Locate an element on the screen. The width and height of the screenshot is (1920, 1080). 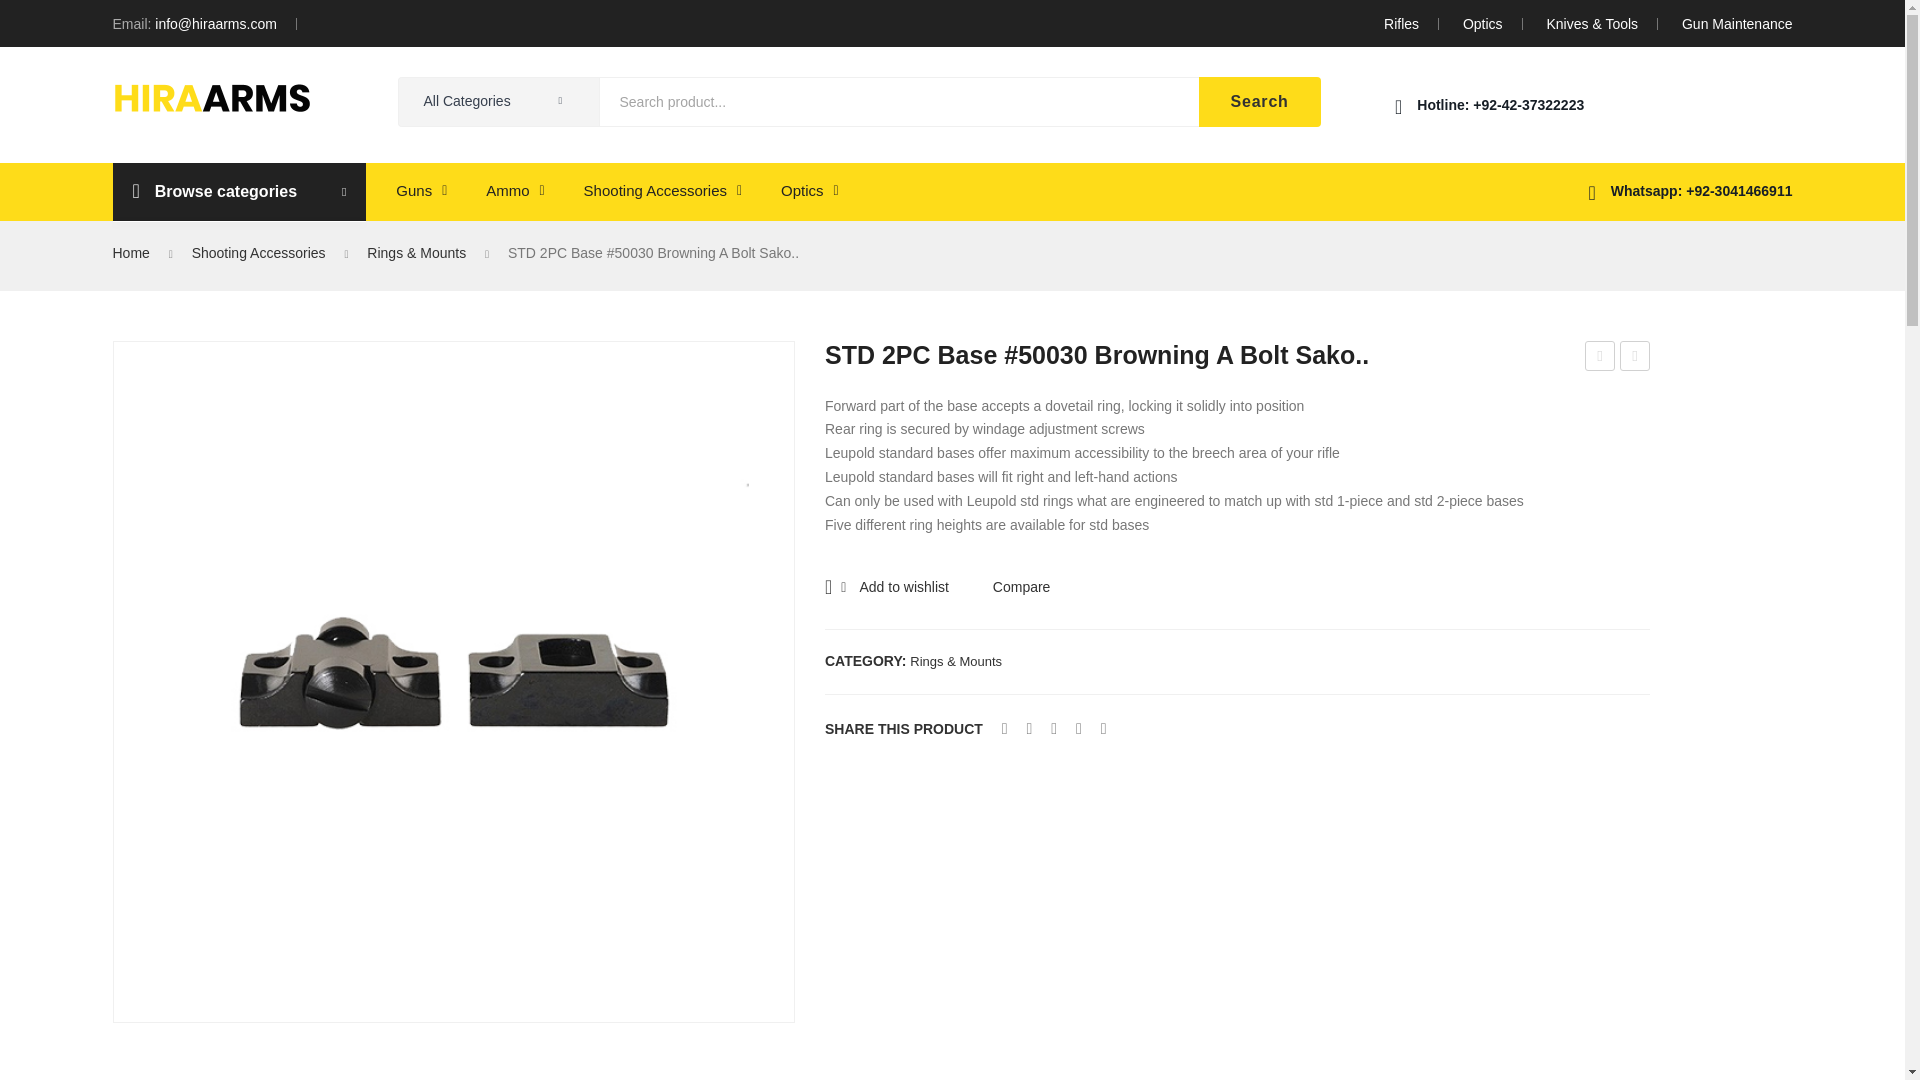
Rifles is located at coordinates (1401, 24).